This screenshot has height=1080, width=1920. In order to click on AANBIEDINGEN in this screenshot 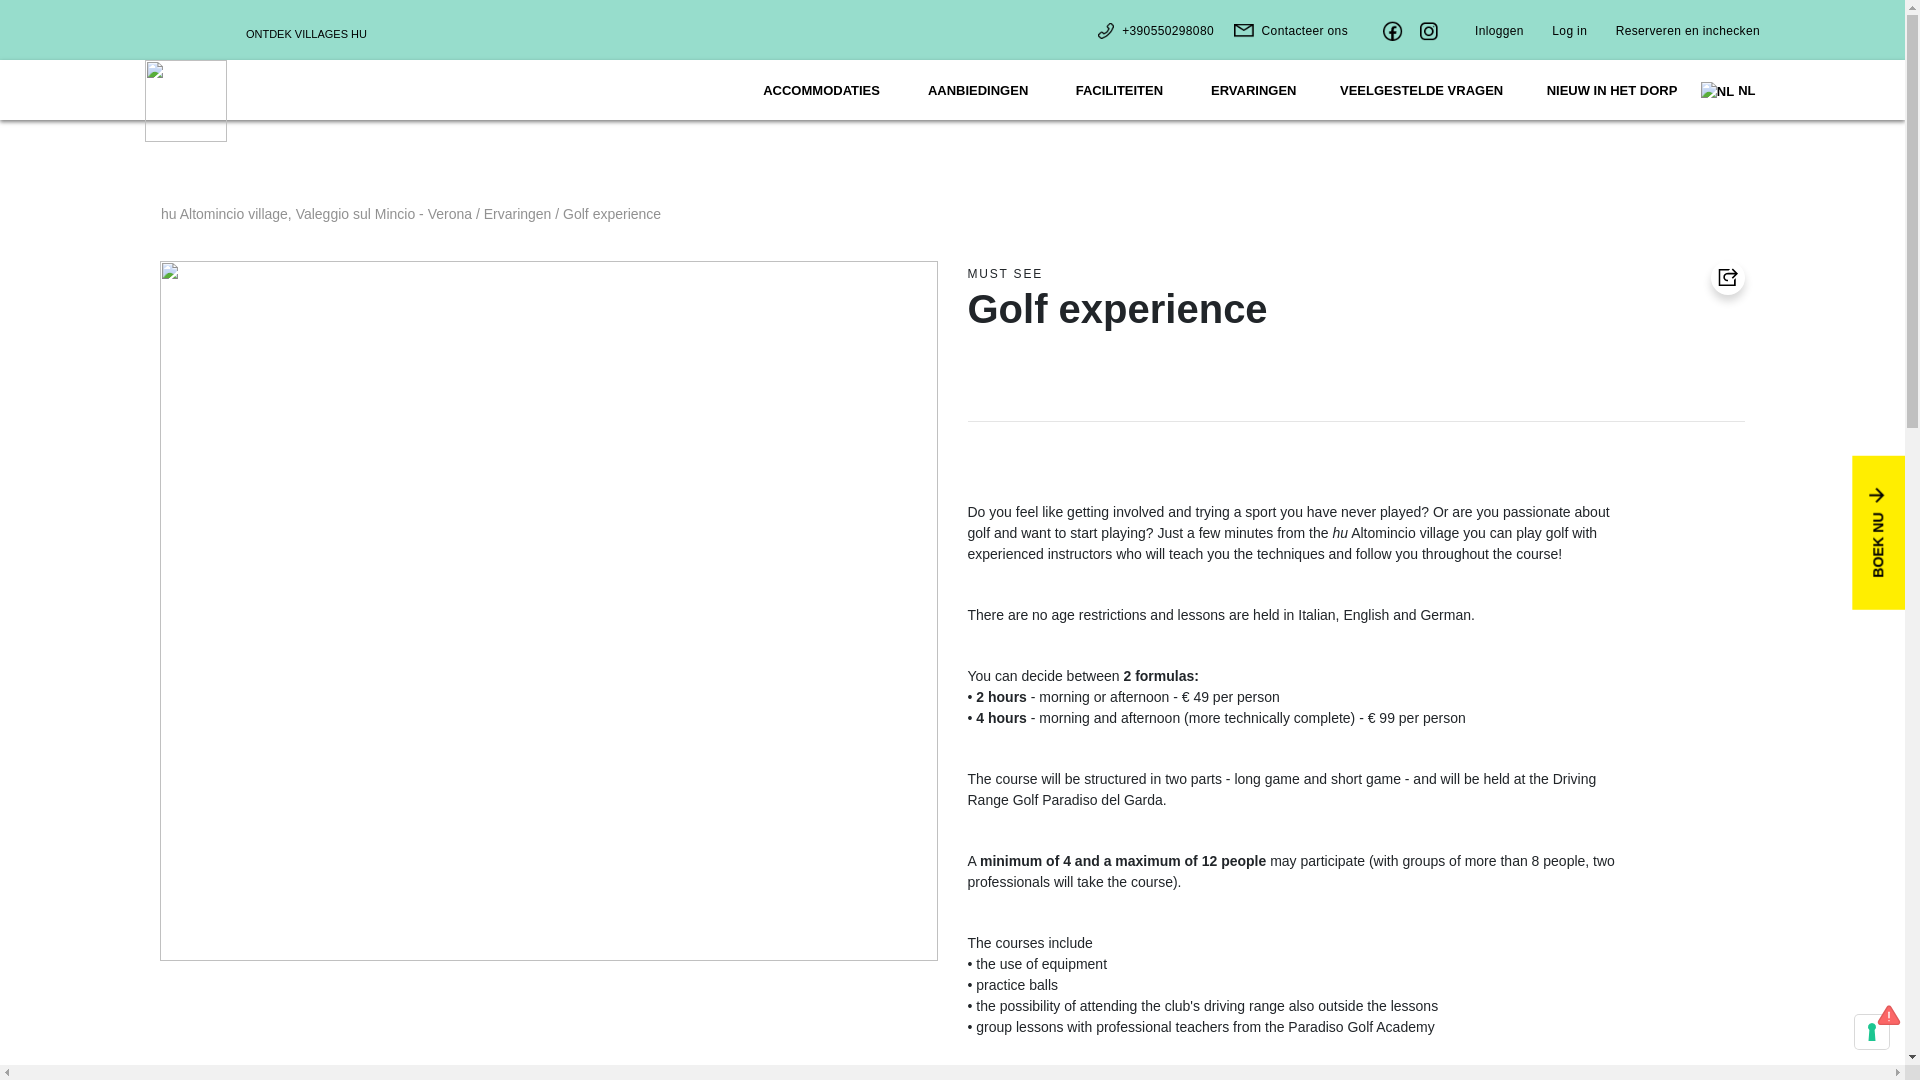, I will do `click(977, 90)`.